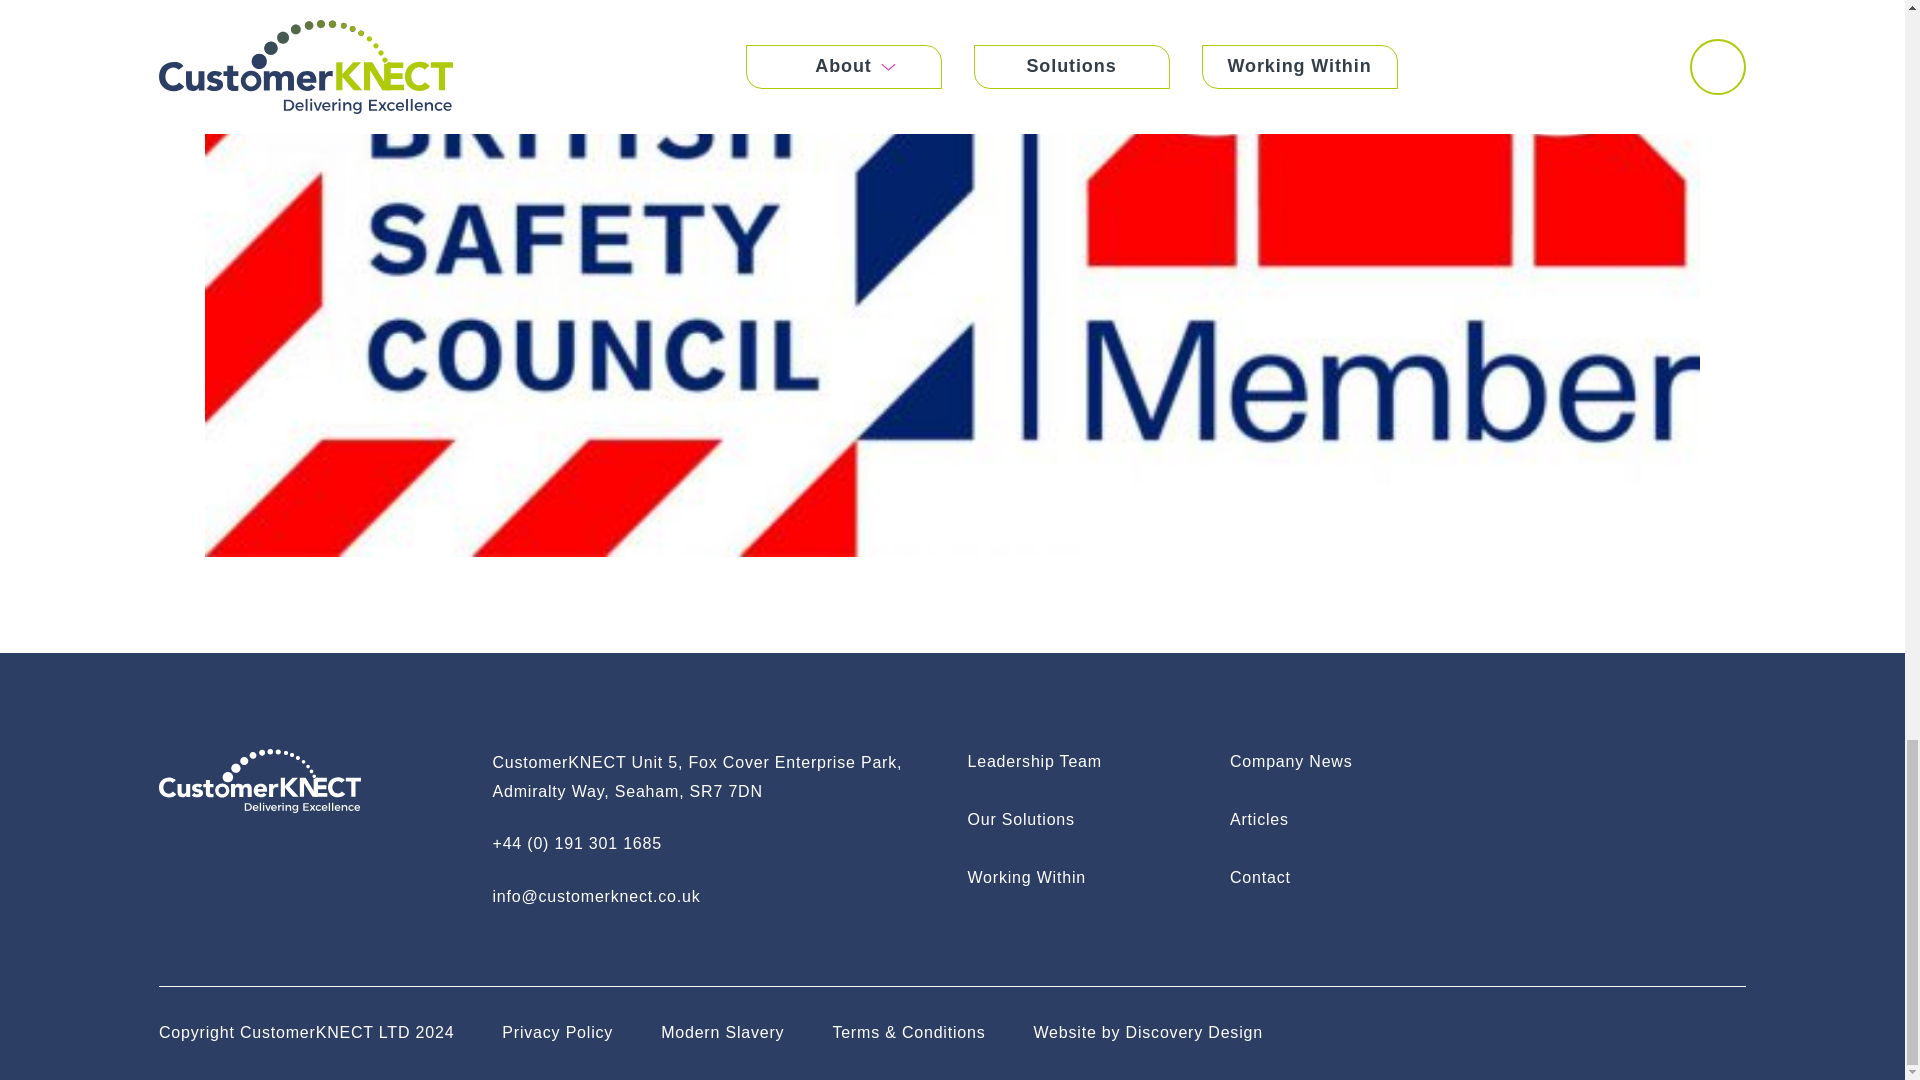  What do you see at coordinates (1090, 819) in the screenshot?
I see `Our Solutions` at bounding box center [1090, 819].